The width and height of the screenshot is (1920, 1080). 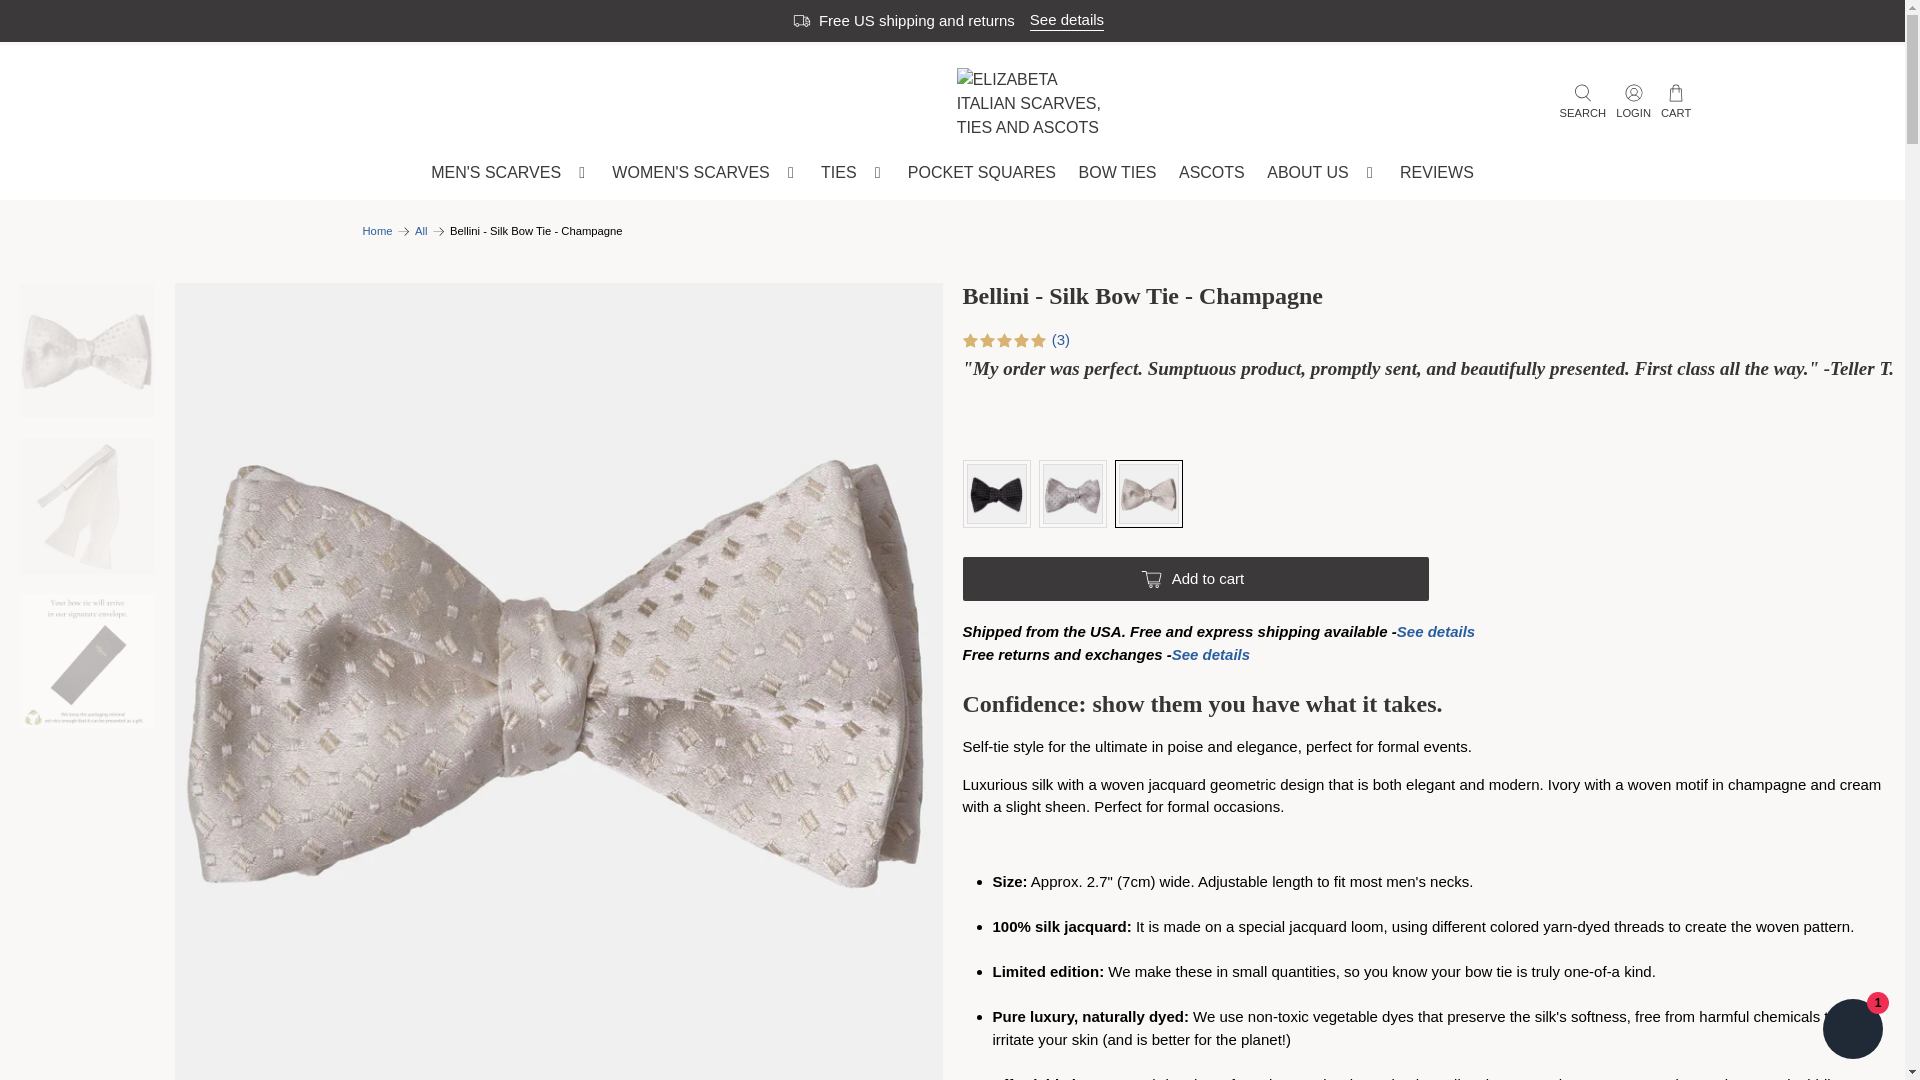 I want to click on REVIEWS, so click(x=1436, y=172).